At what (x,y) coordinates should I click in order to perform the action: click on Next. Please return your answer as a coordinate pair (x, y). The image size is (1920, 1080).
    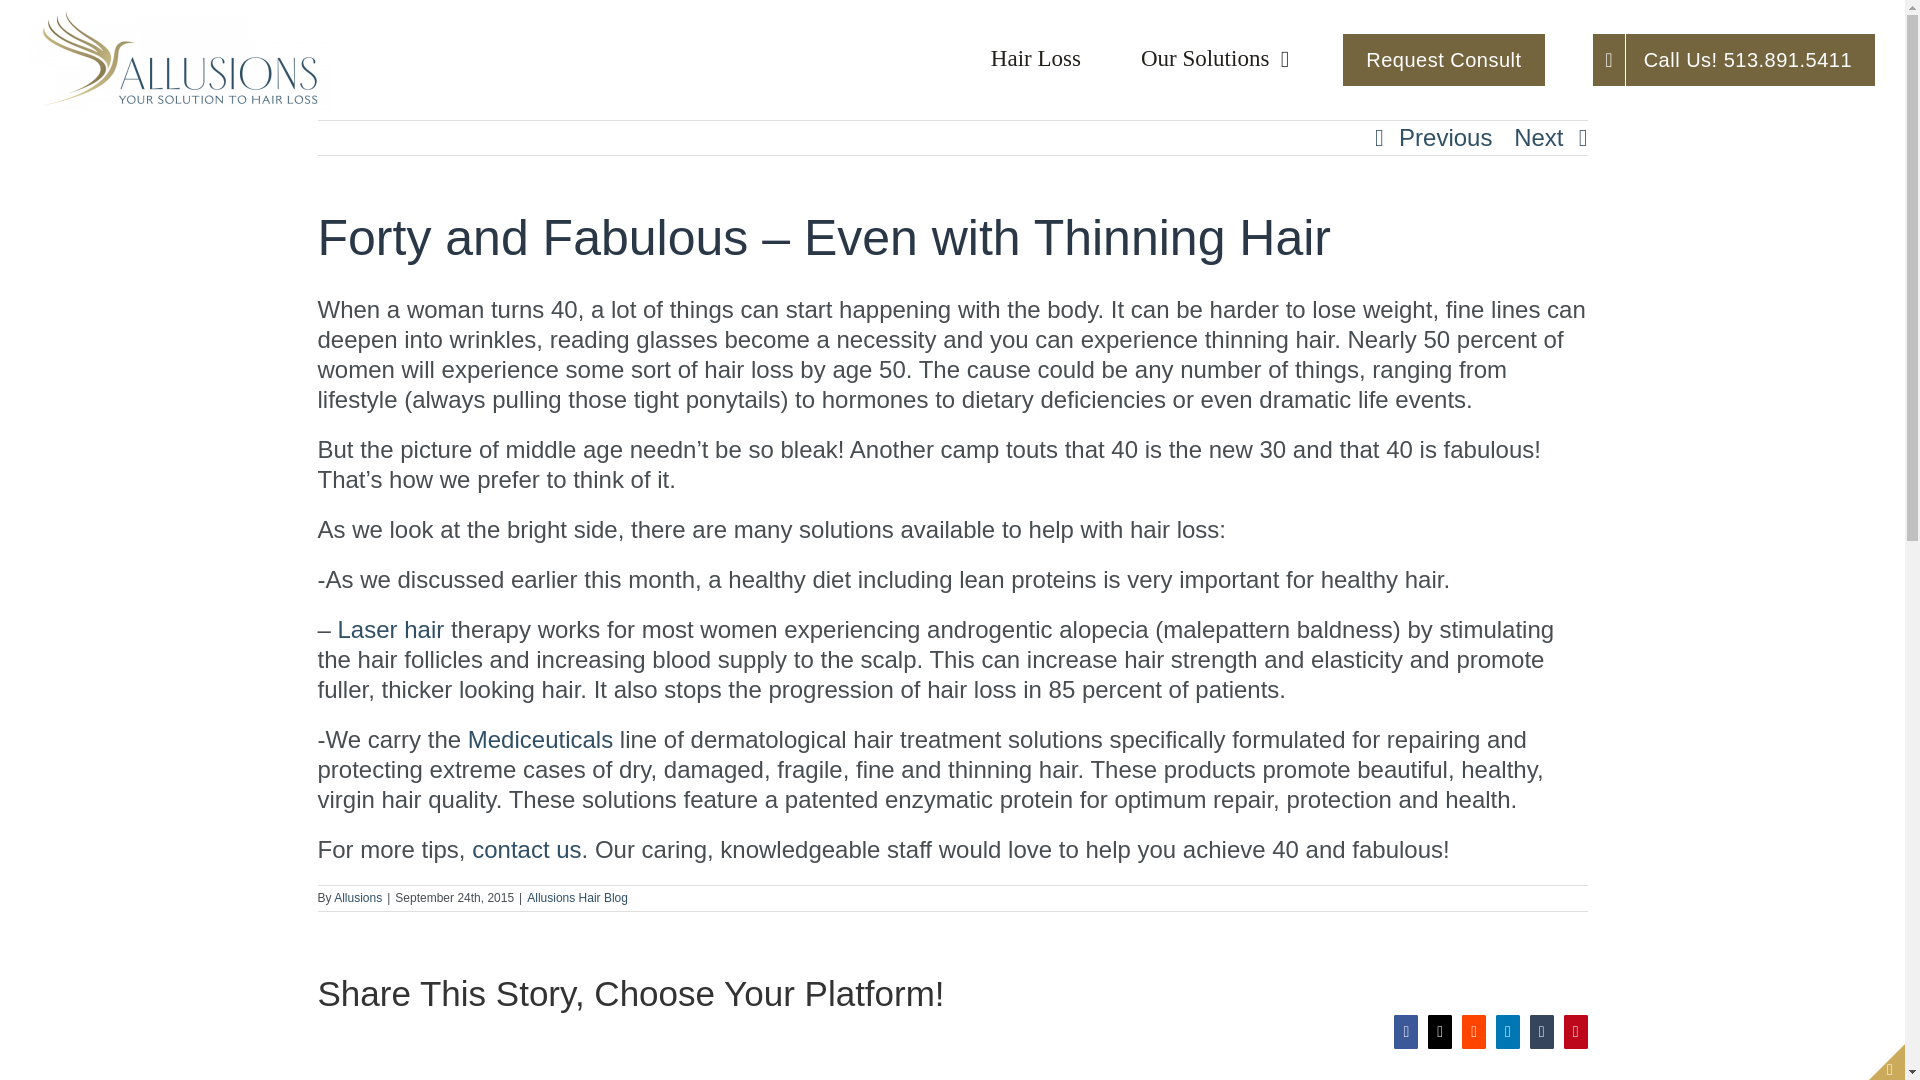
    Looking at the image, I should click on (1538, 138).